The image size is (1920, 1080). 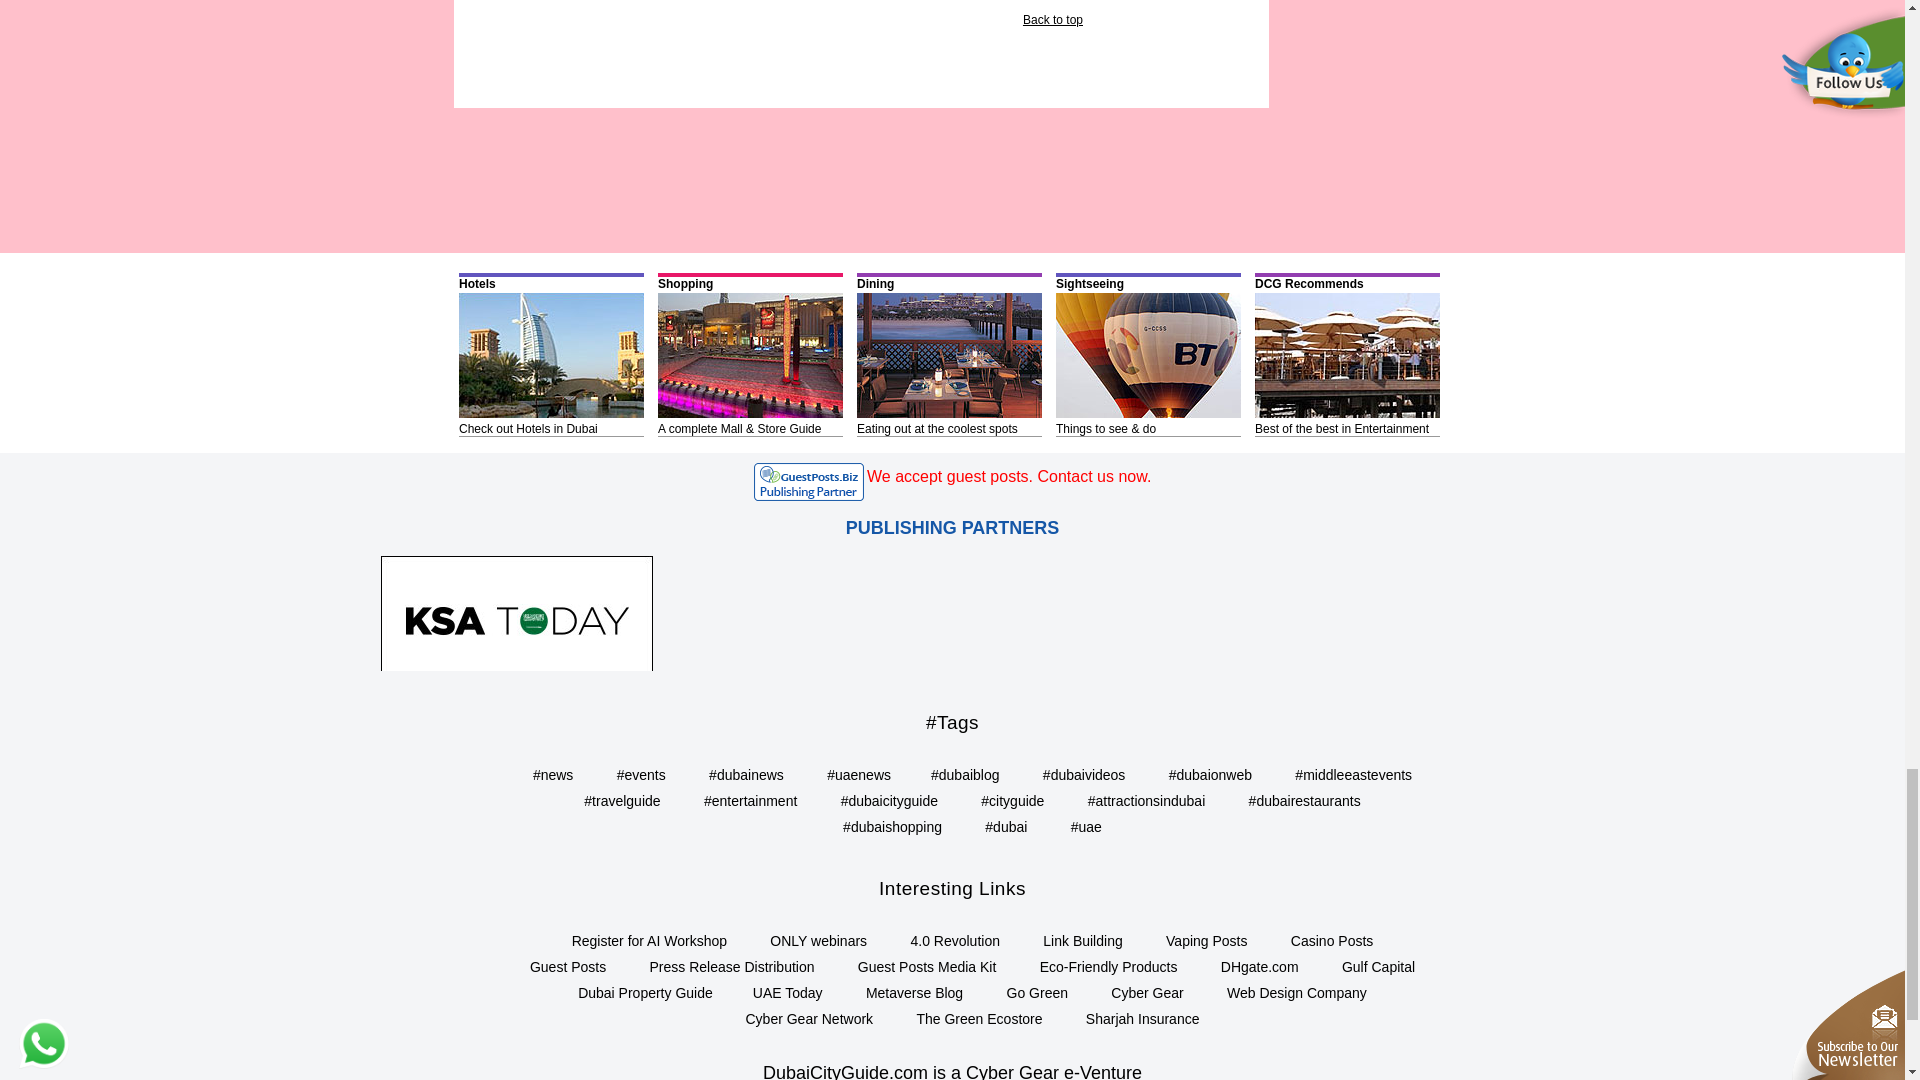 I want to click on 4.0 Revolution, so click(x=955, y=941).